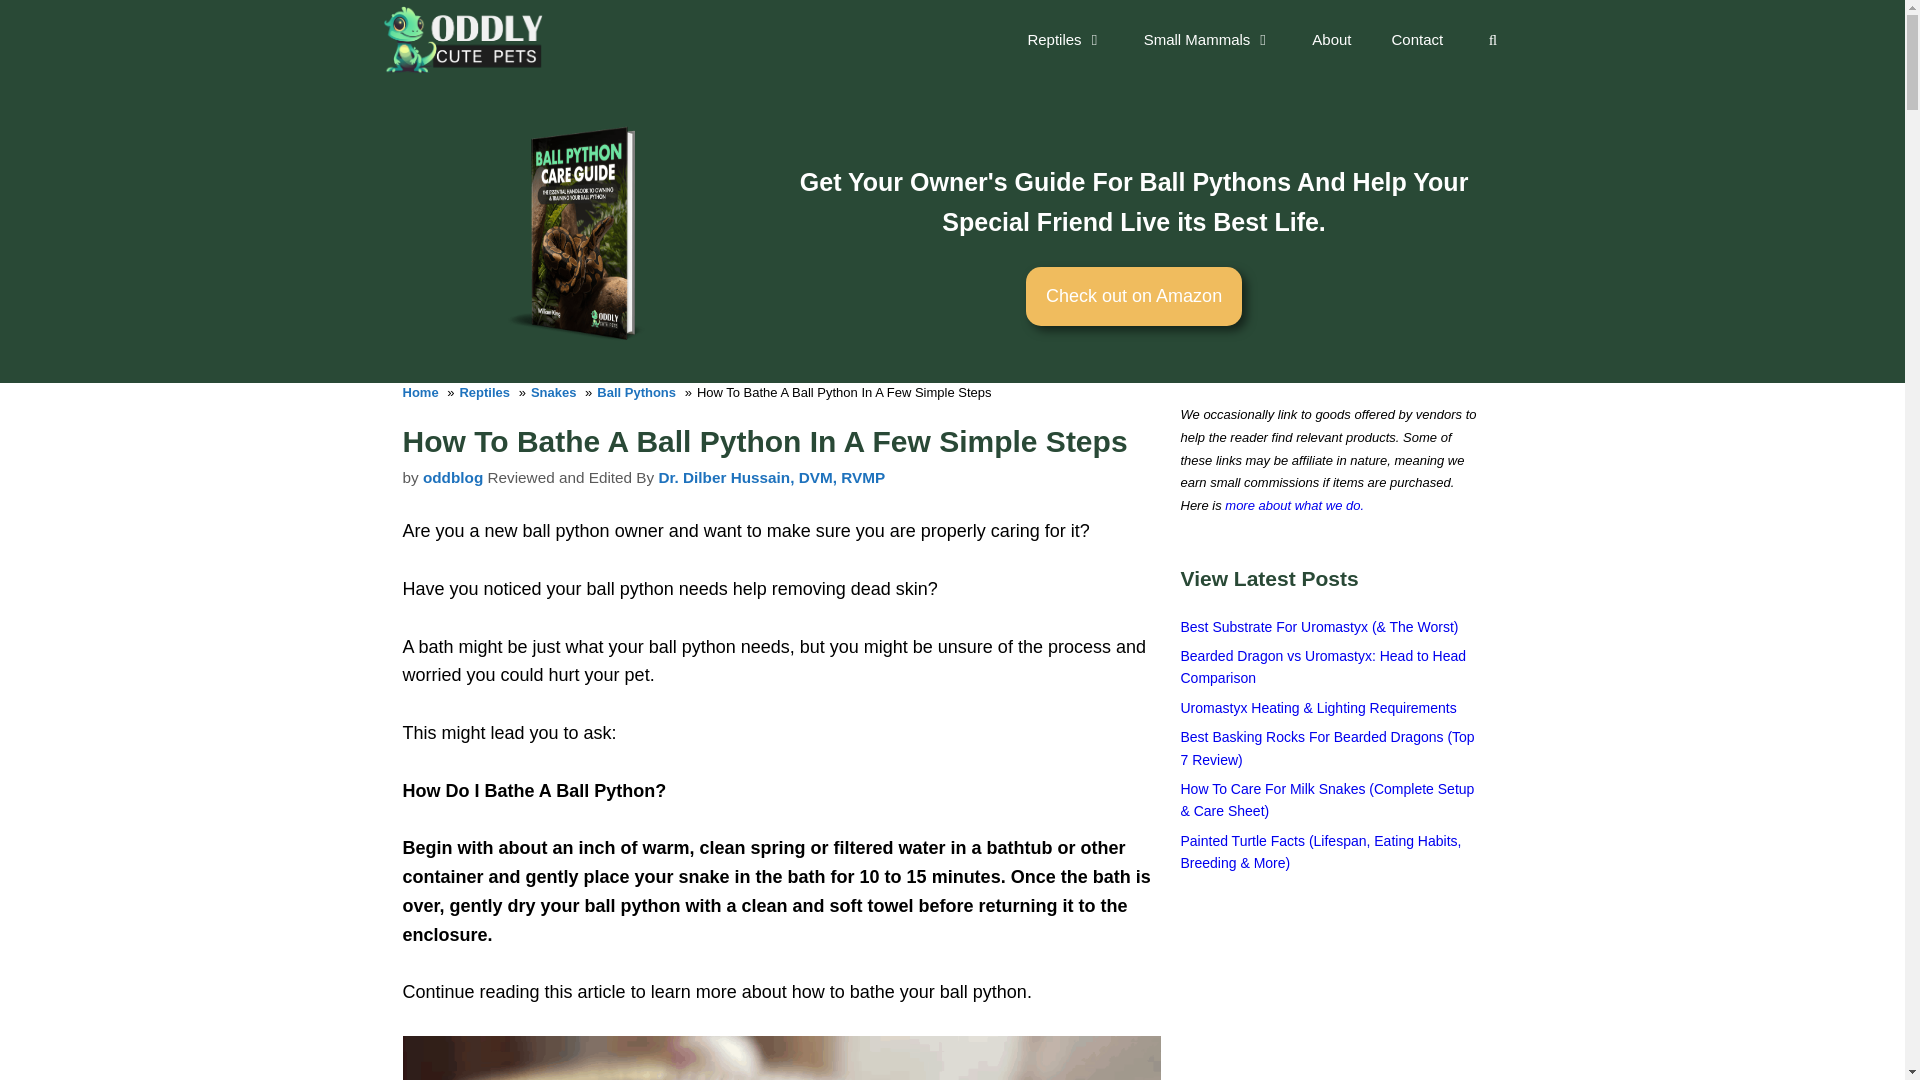 This screenshot has height=1080, width=1920. I want to click on Small Mammals, so click(1208, 40).